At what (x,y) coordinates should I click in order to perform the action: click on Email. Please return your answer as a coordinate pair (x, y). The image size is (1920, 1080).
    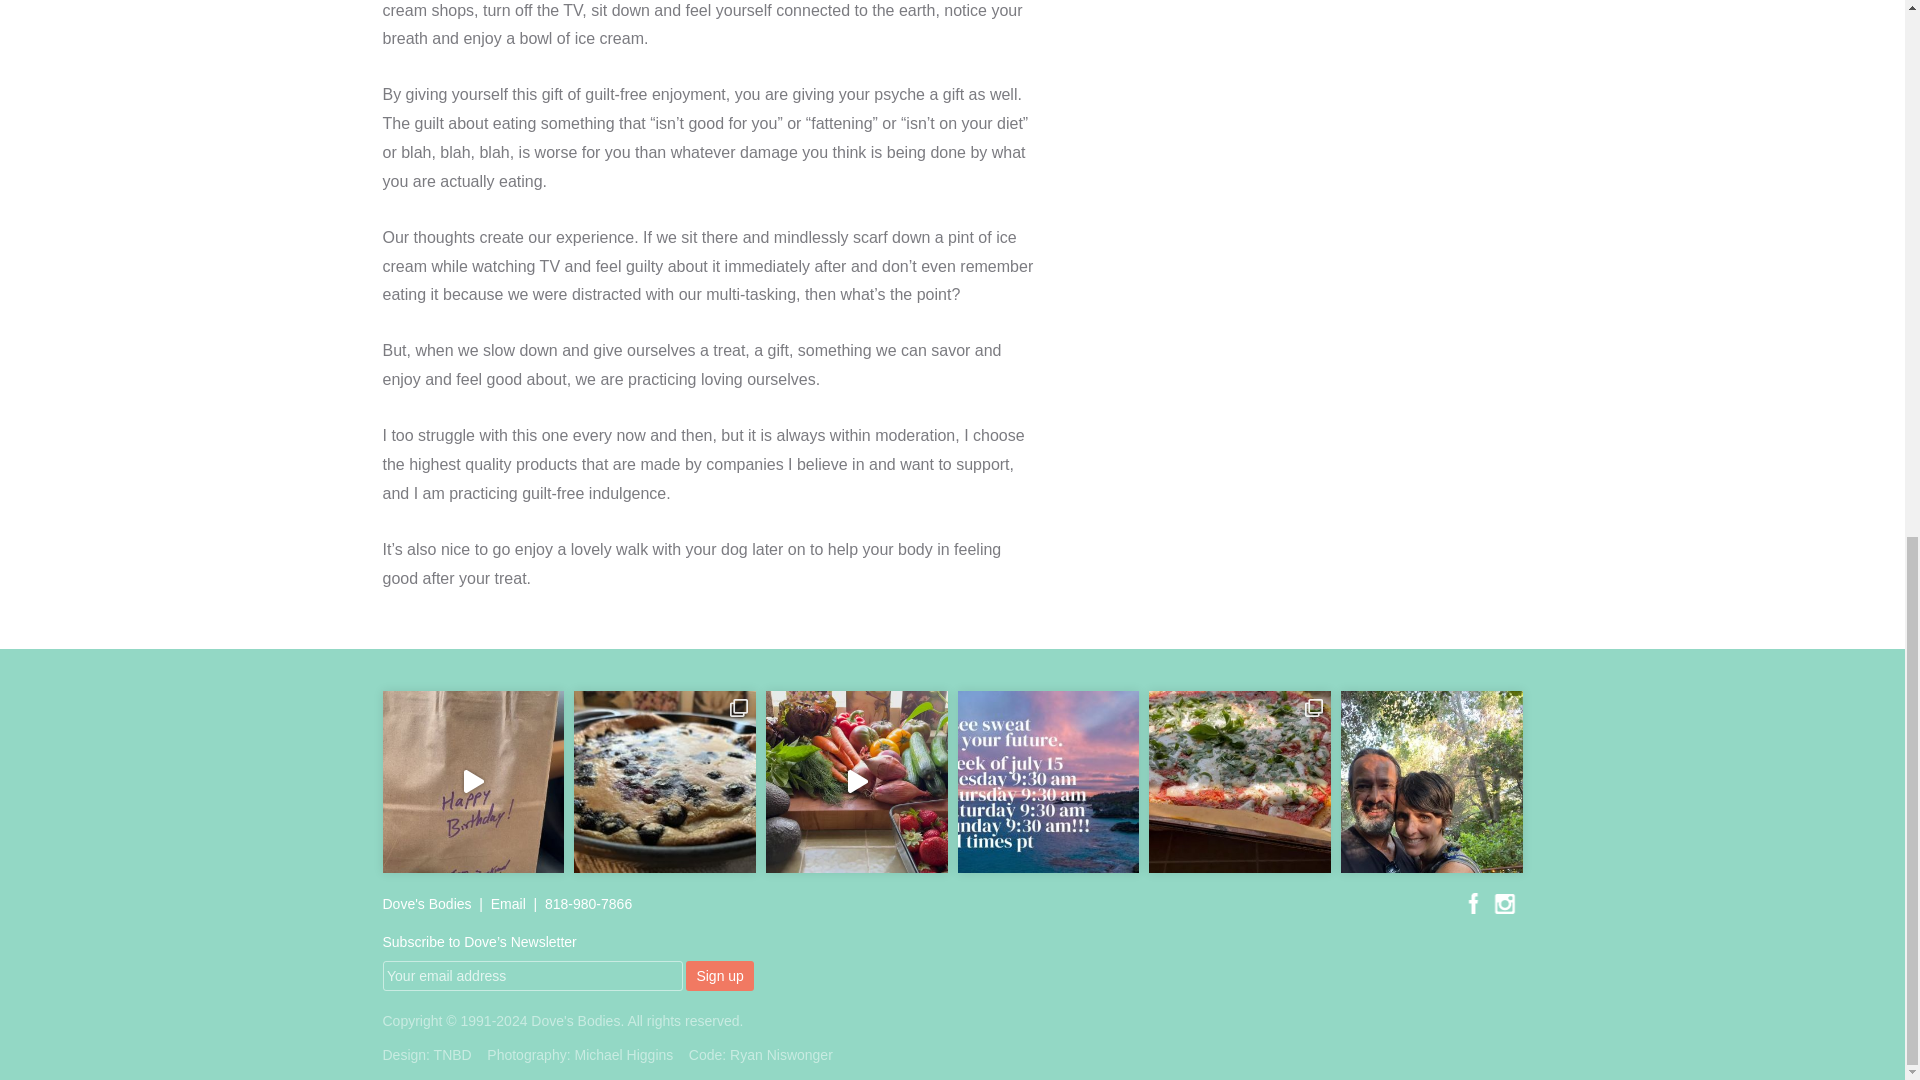
    Looking at the image, I should click on (508, 904).